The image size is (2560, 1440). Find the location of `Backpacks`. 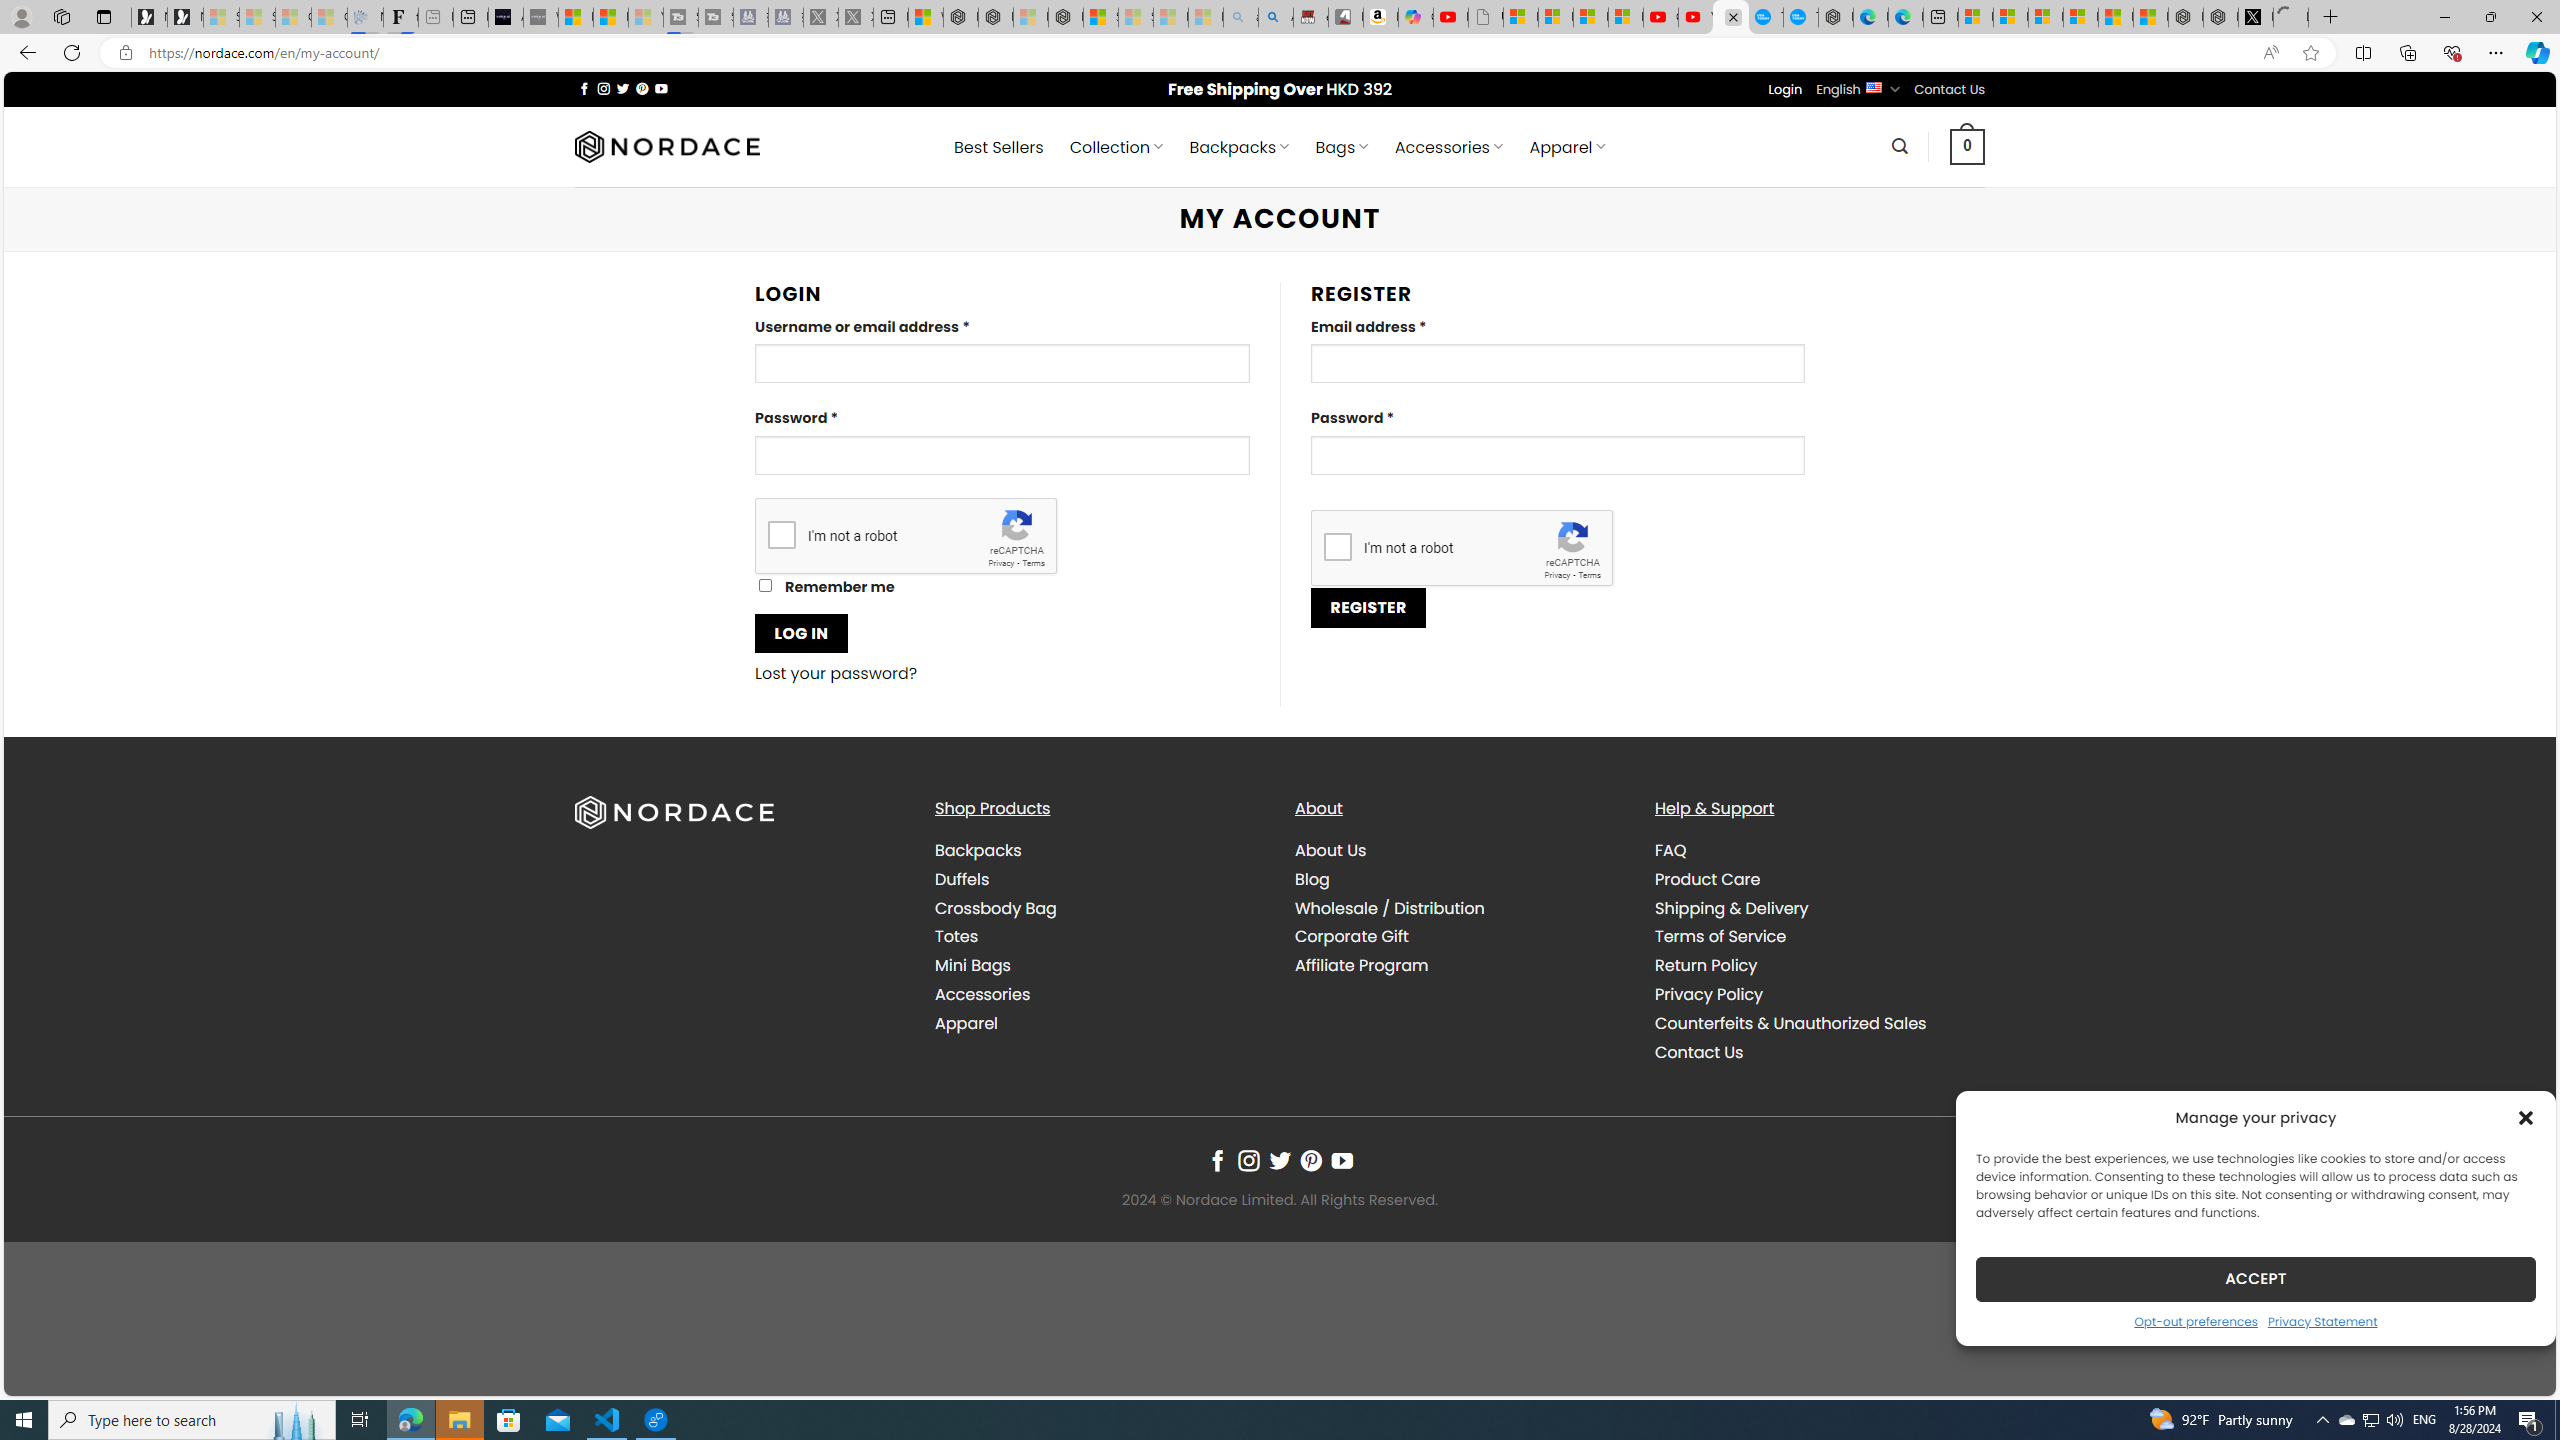

Backpacks is located at coordinates (1099, 851).